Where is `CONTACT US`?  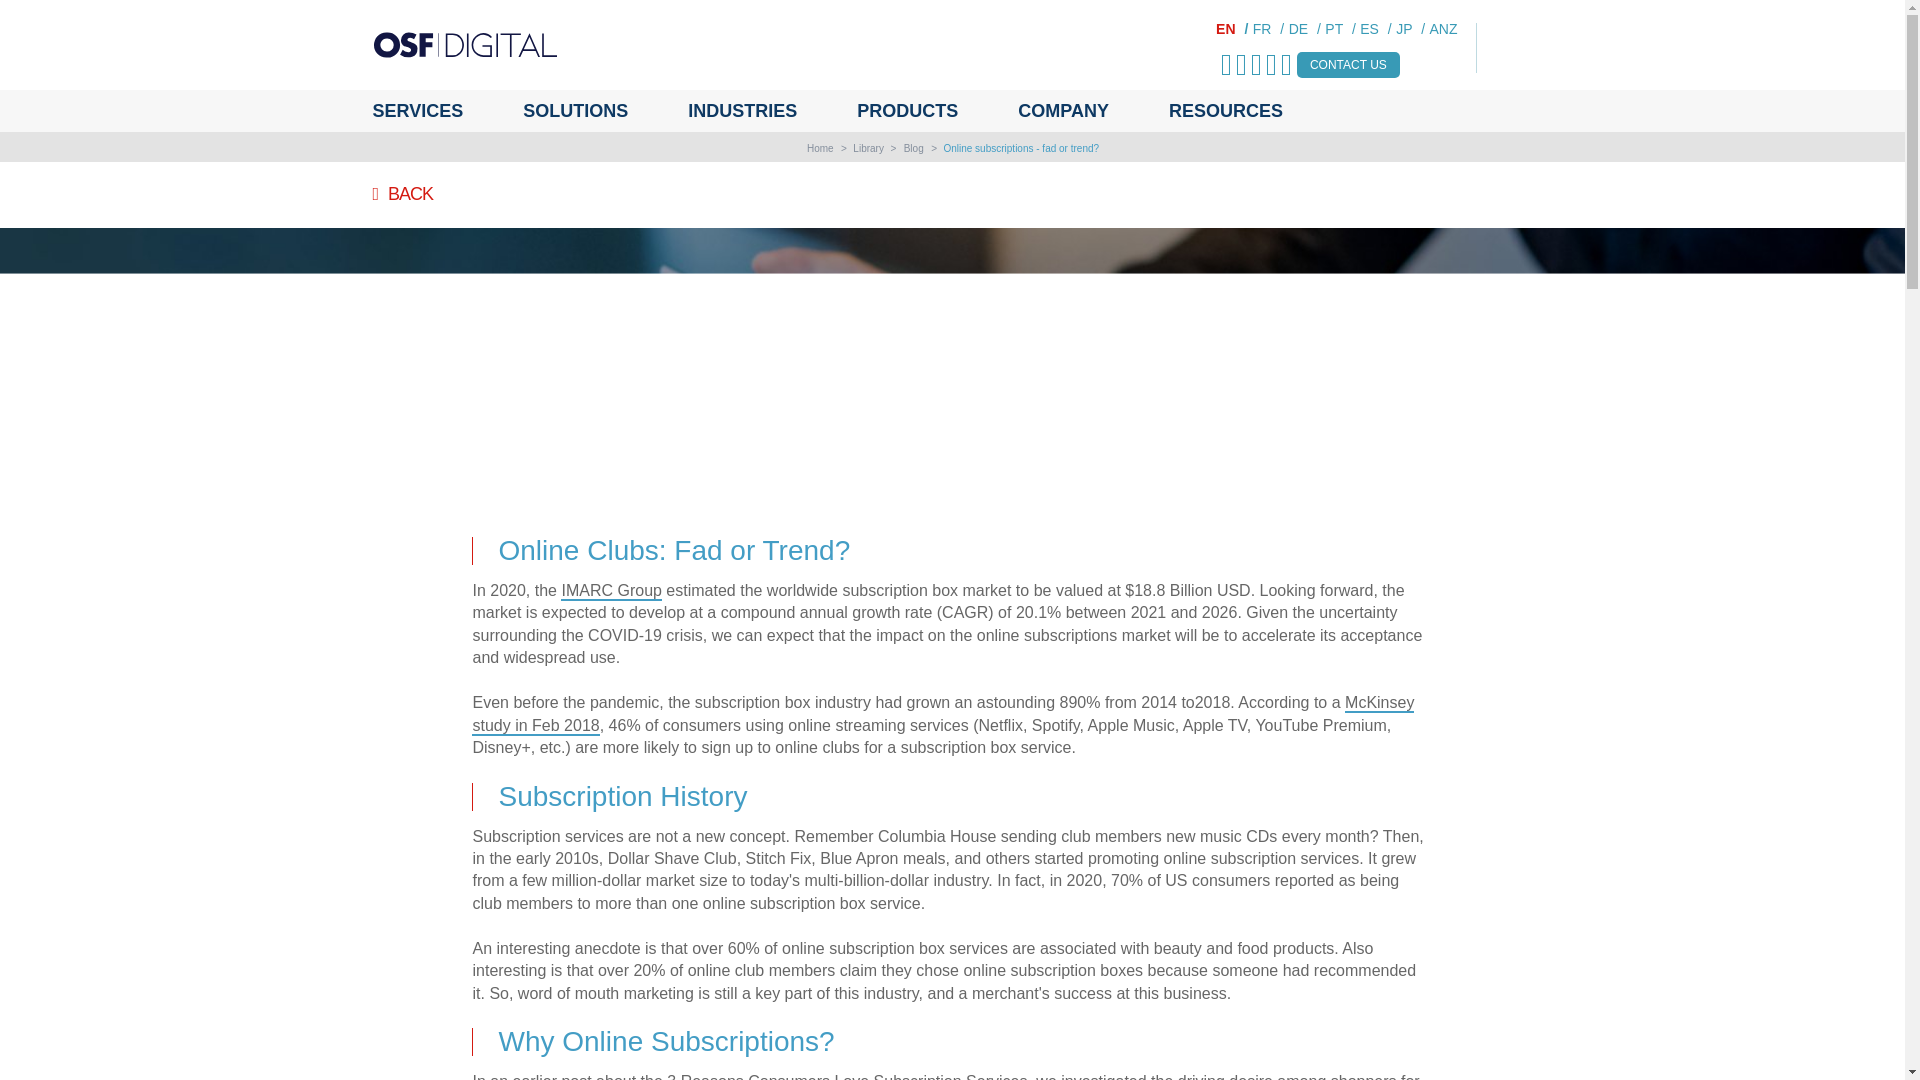
CONTACT US is located at coordinates (1348, 64).